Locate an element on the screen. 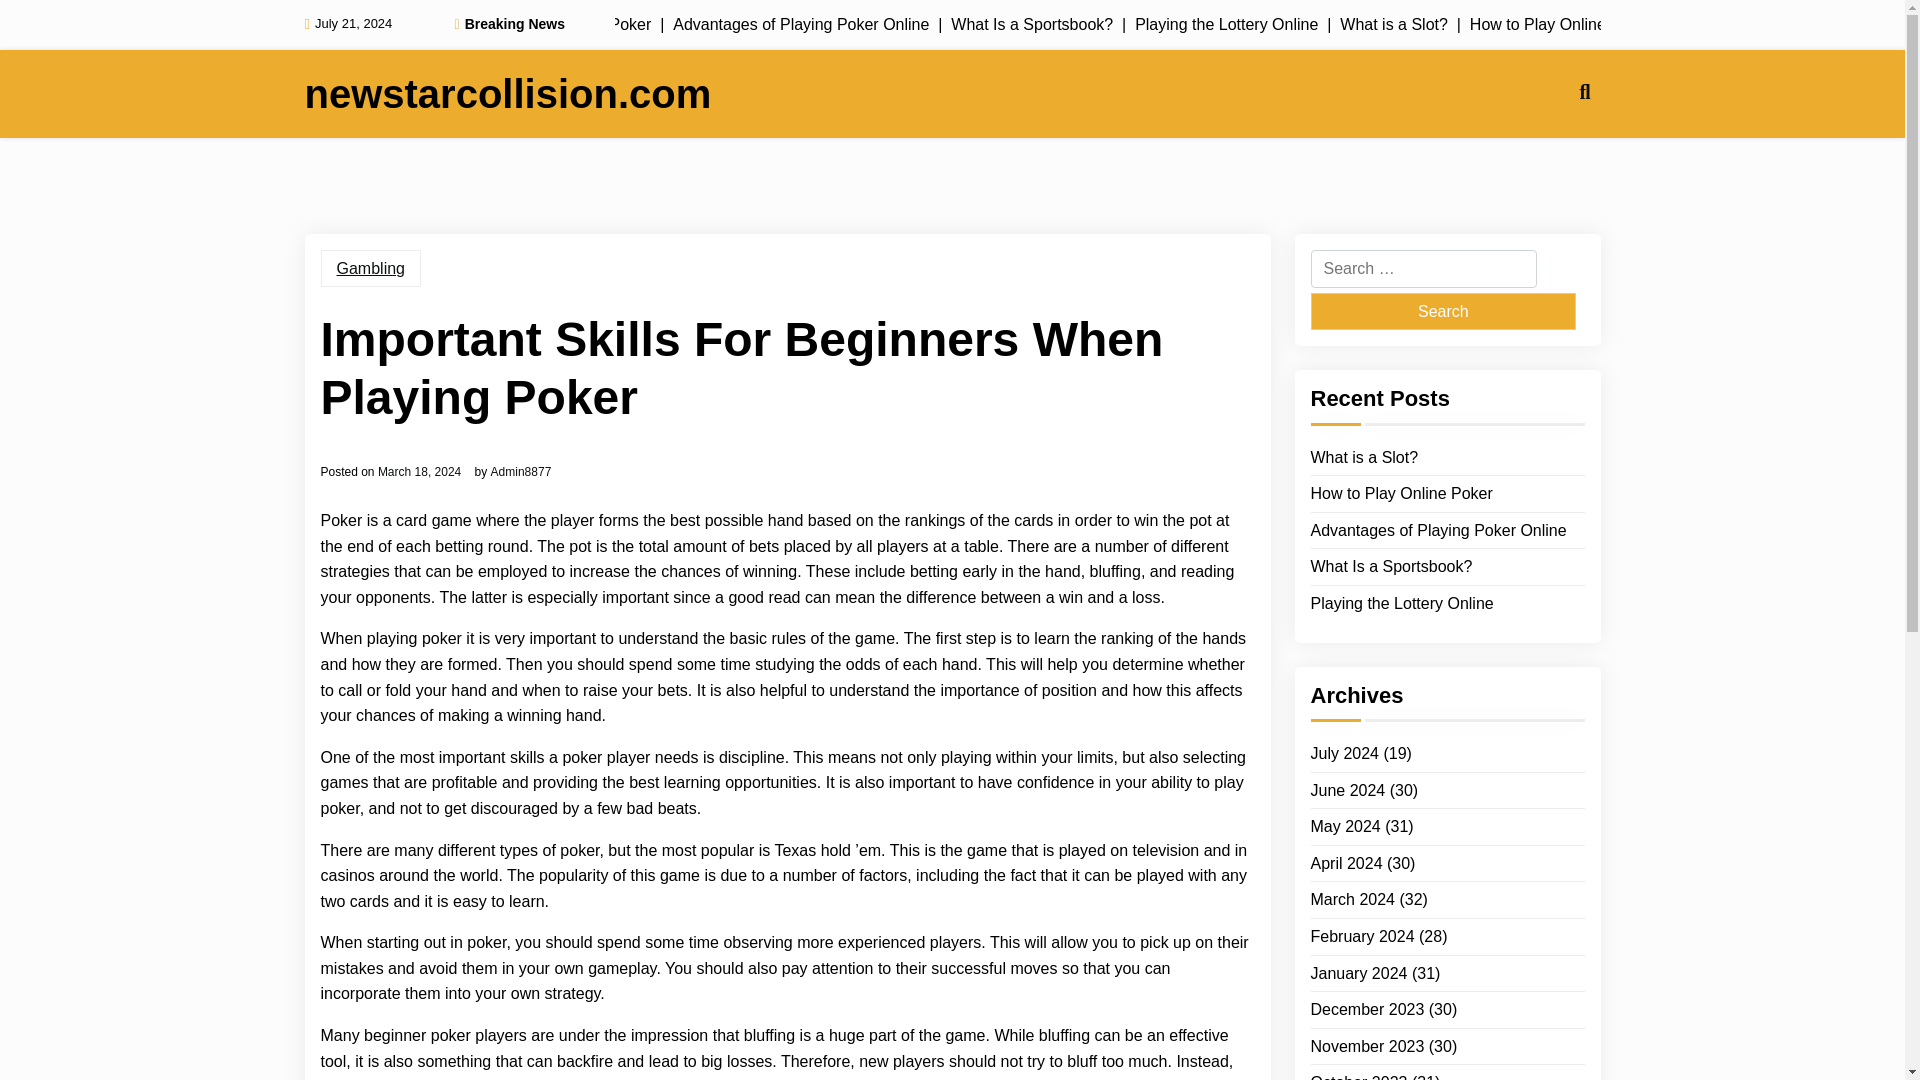 The height and width of the screenshot is (1080, 1920). What Is a Sportsbook? is located at coordinates (1390, 566).